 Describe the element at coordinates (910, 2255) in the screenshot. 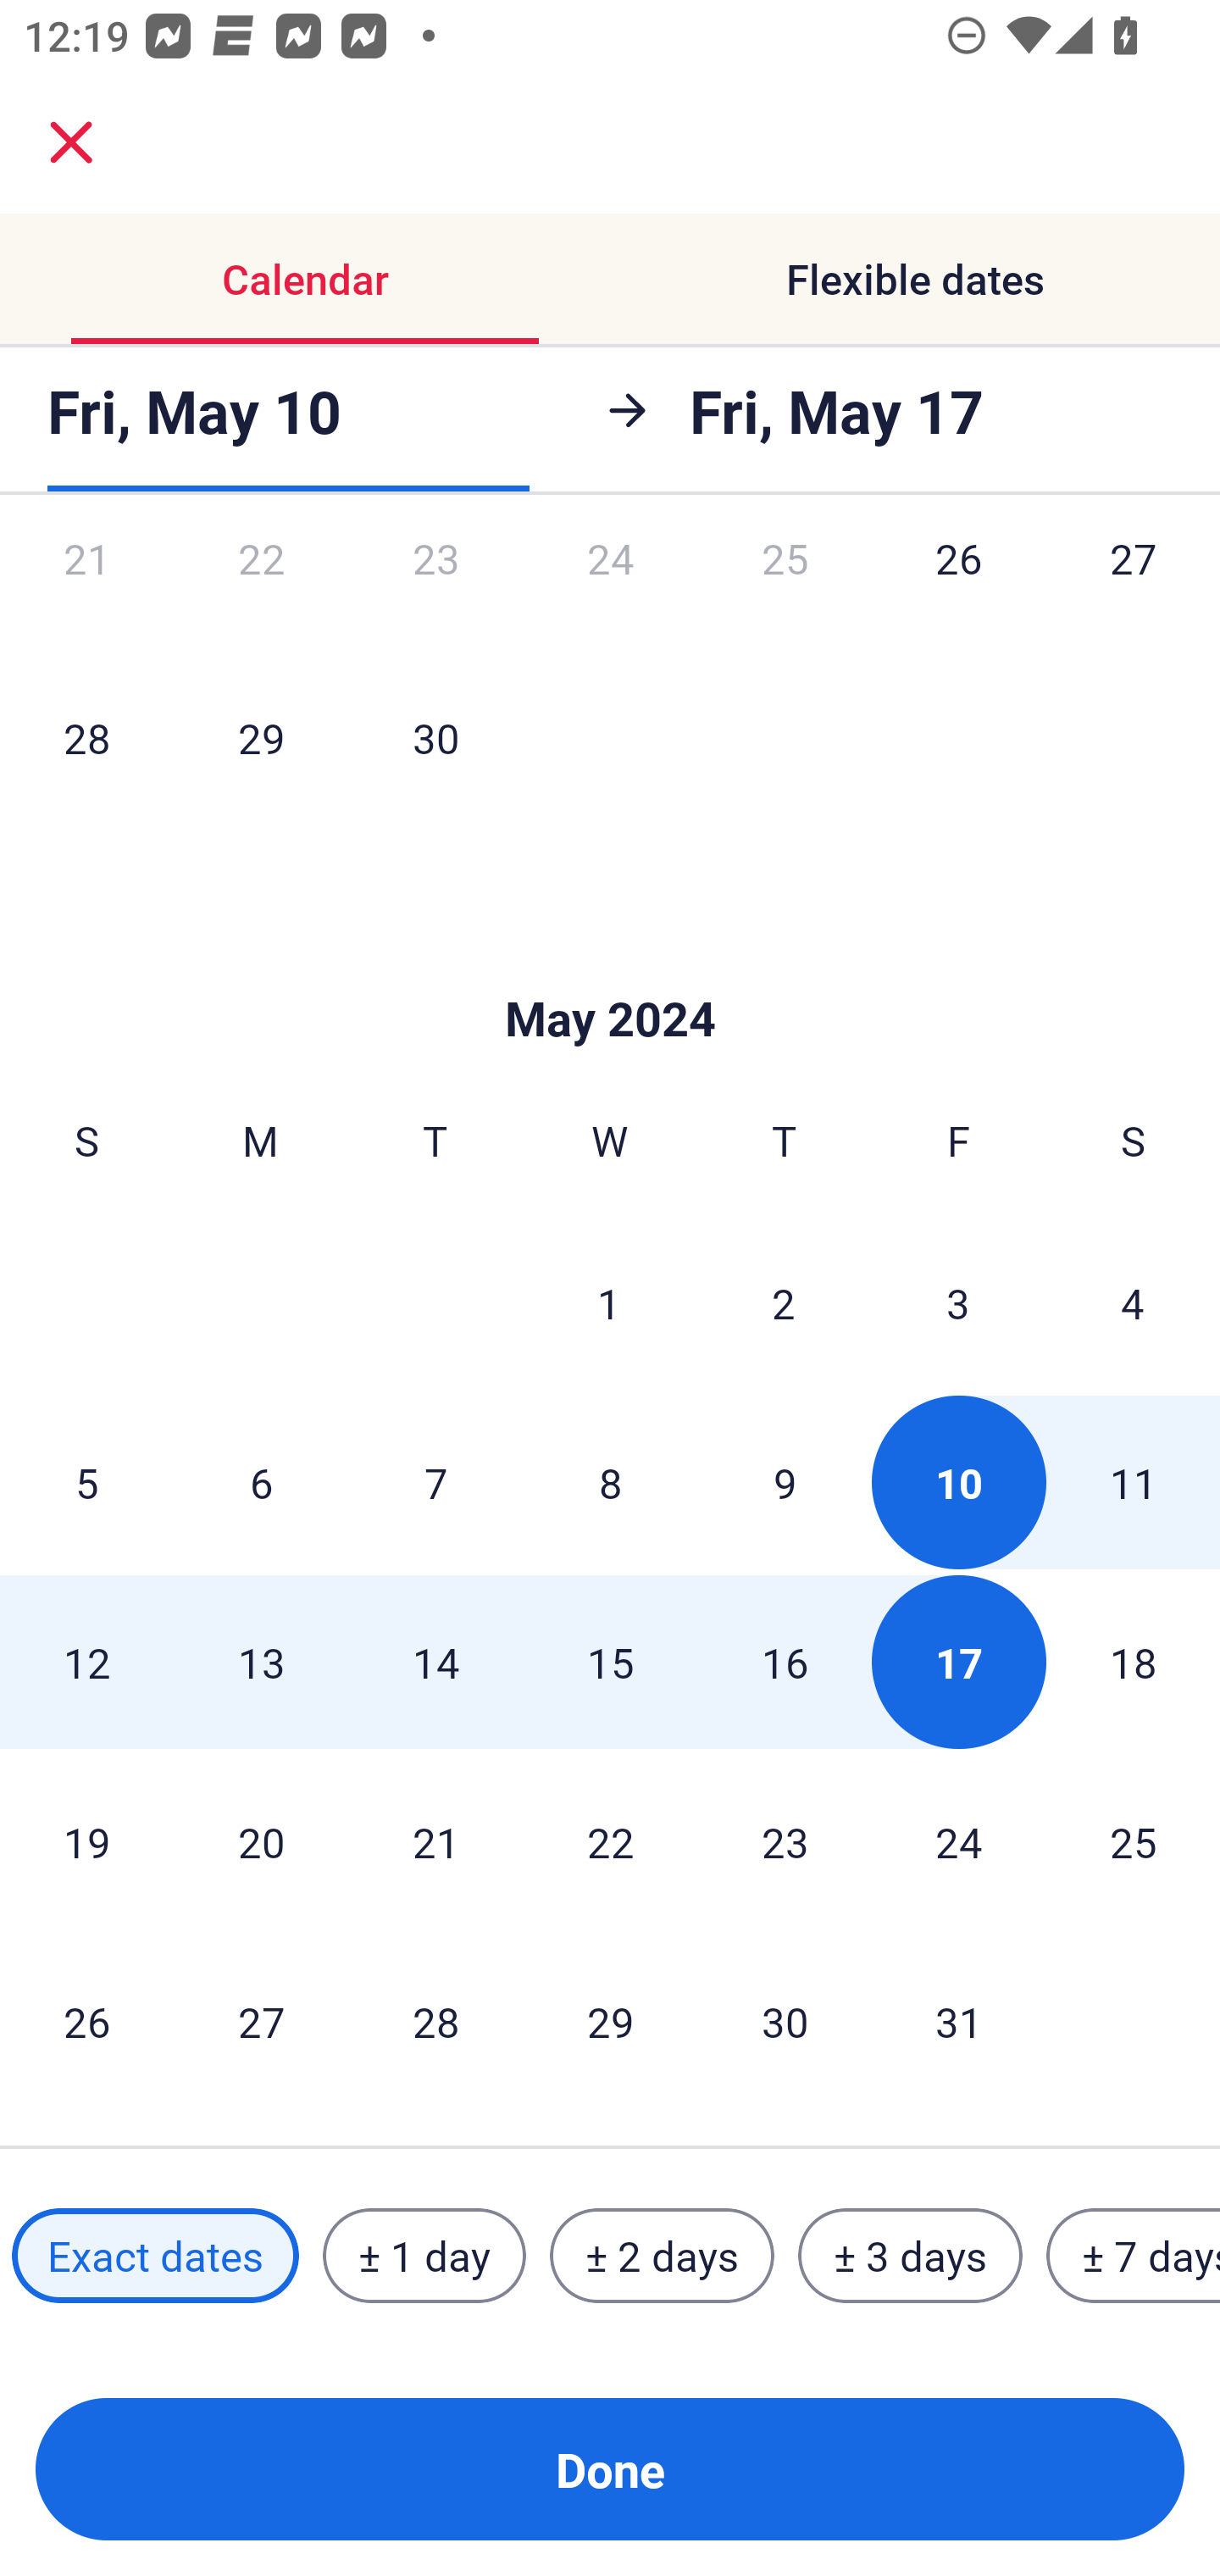

I see `± 3 days` at that location.